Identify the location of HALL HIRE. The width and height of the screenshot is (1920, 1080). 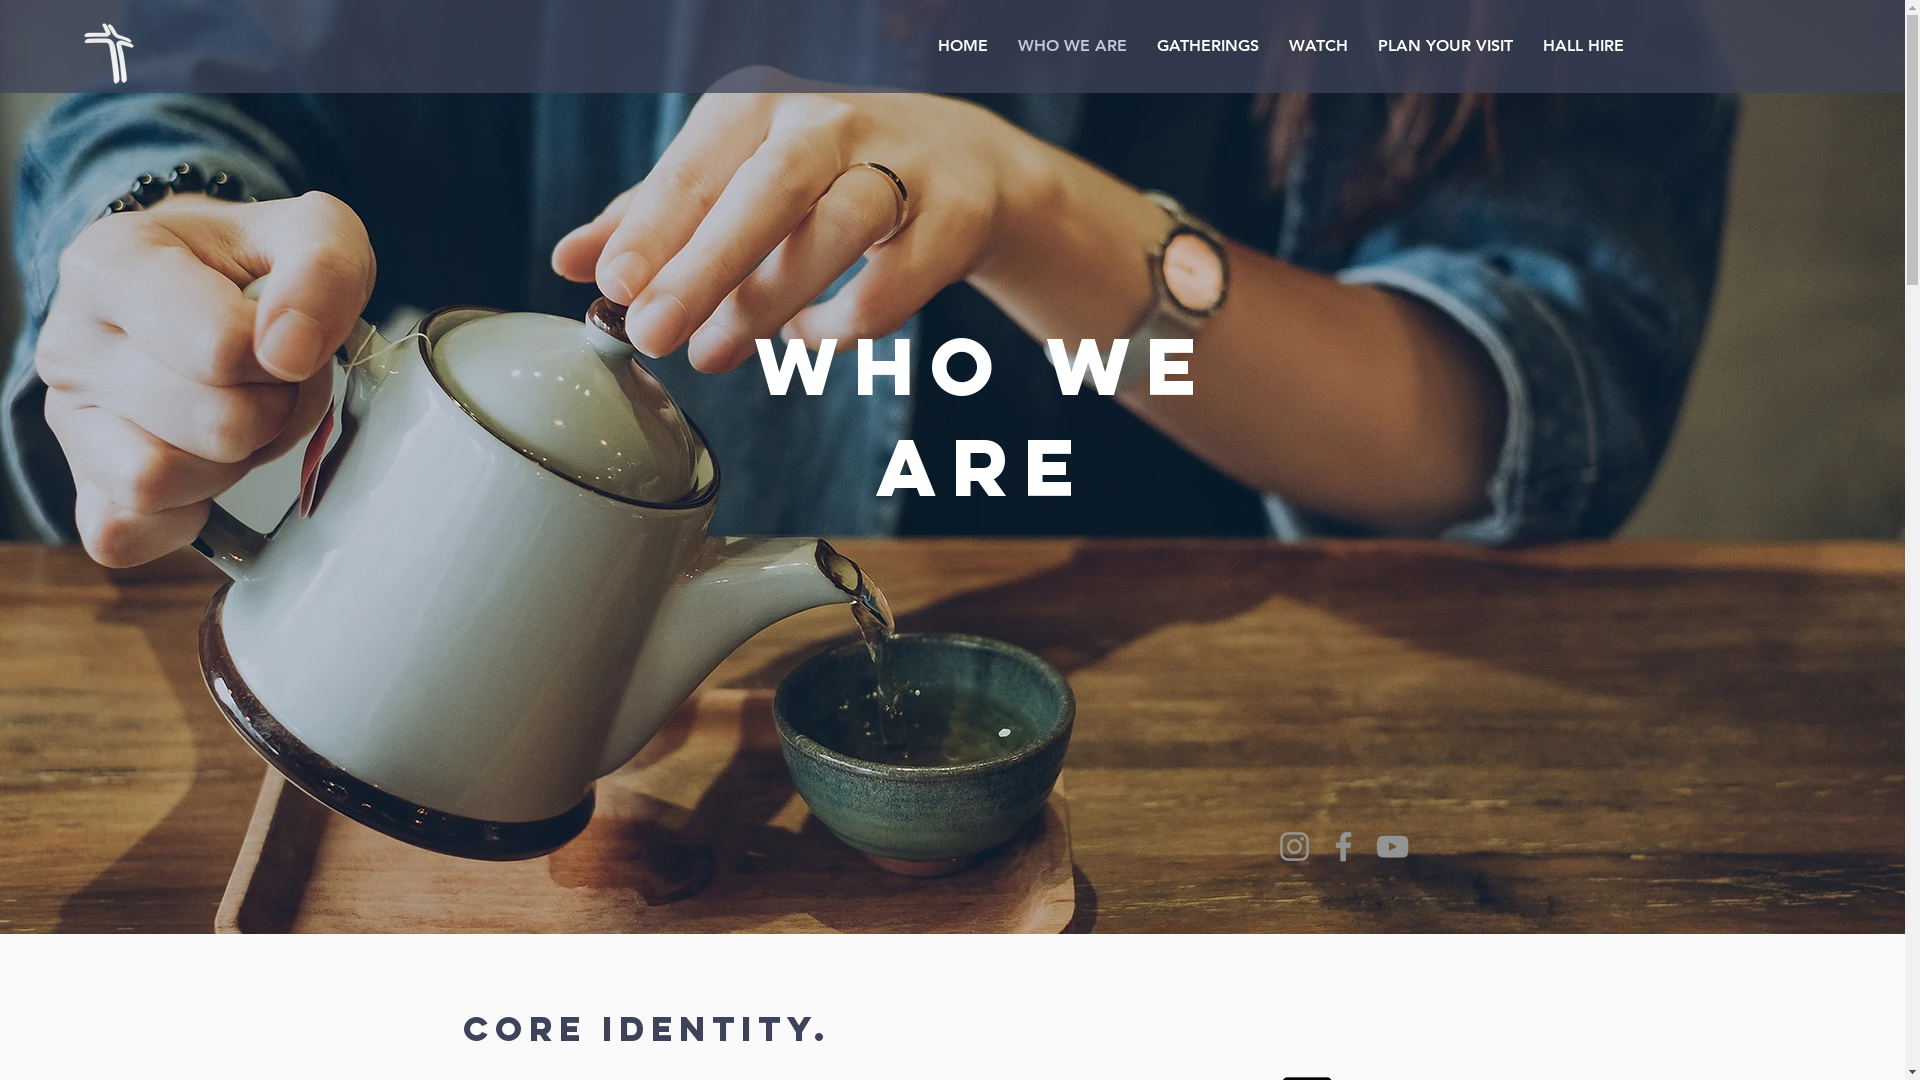
(1584, 46).